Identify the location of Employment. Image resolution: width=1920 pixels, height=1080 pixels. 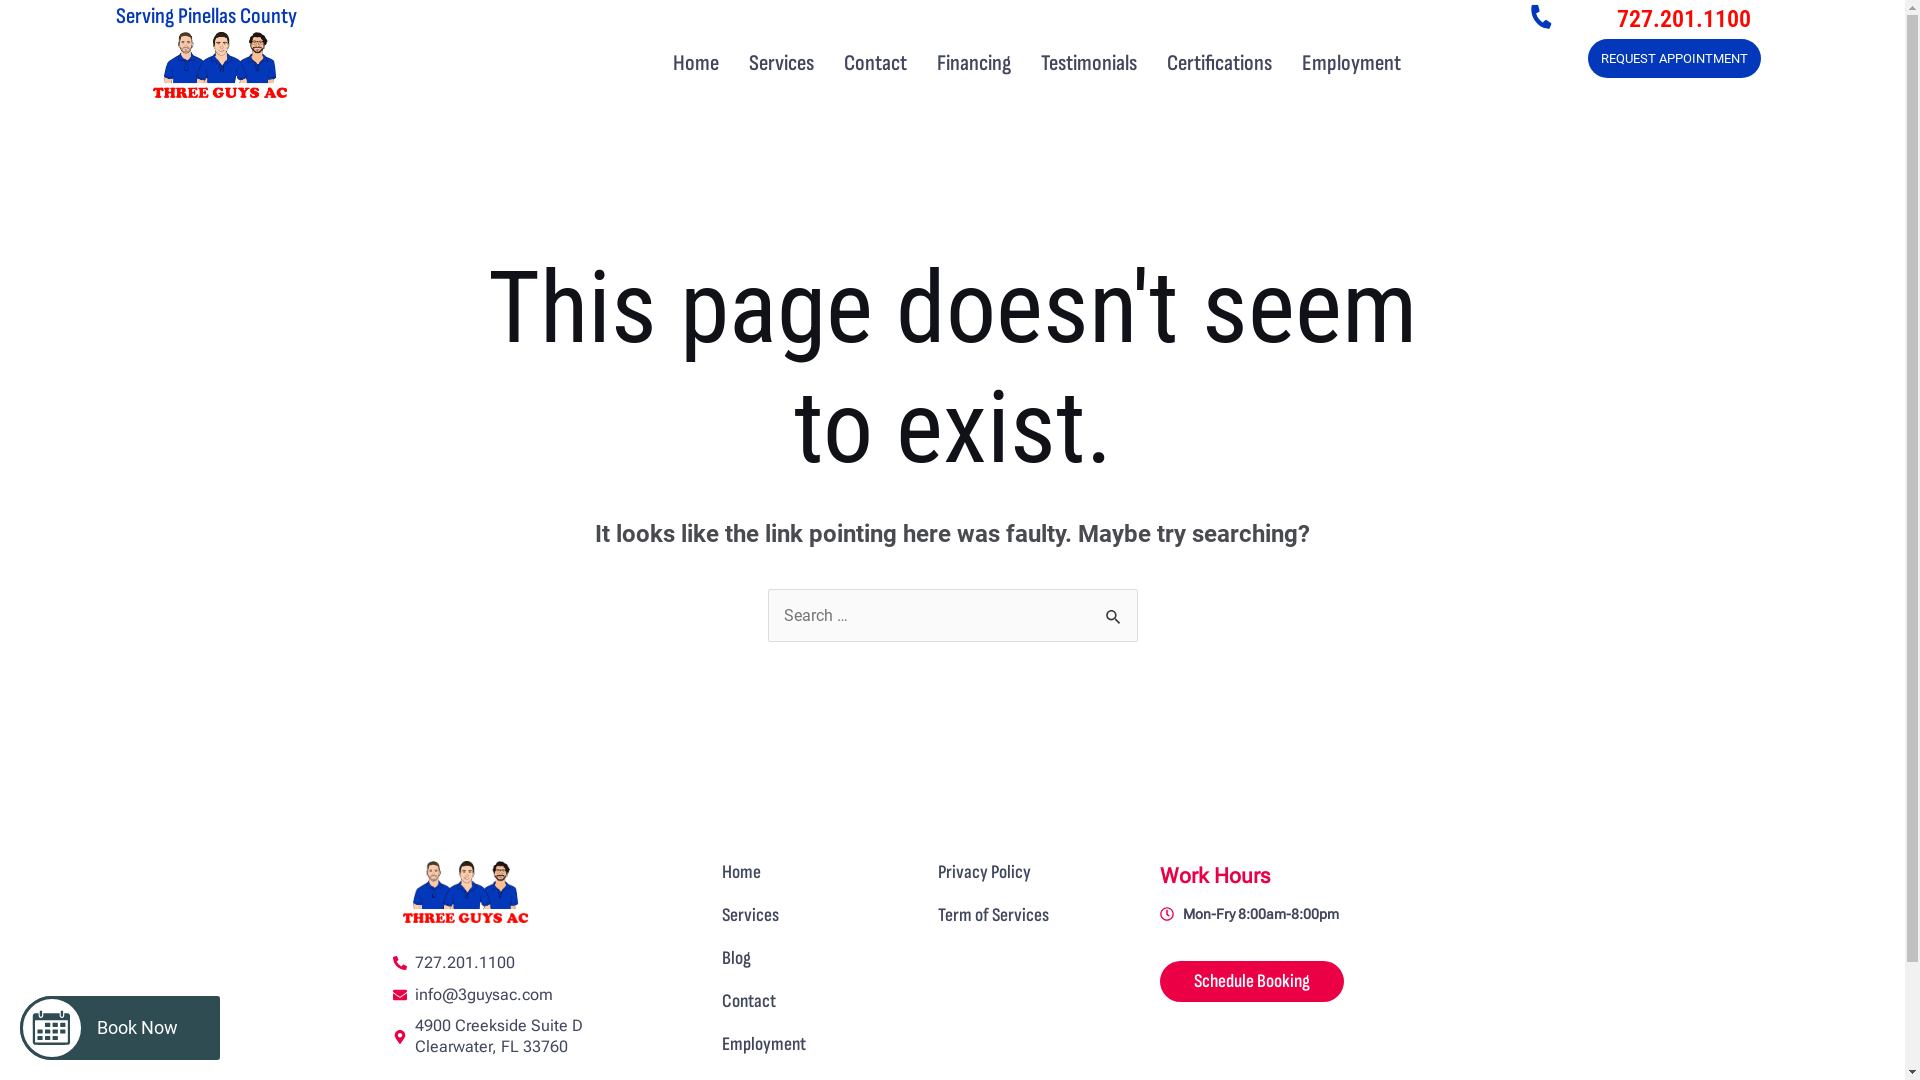
(764, 1044).